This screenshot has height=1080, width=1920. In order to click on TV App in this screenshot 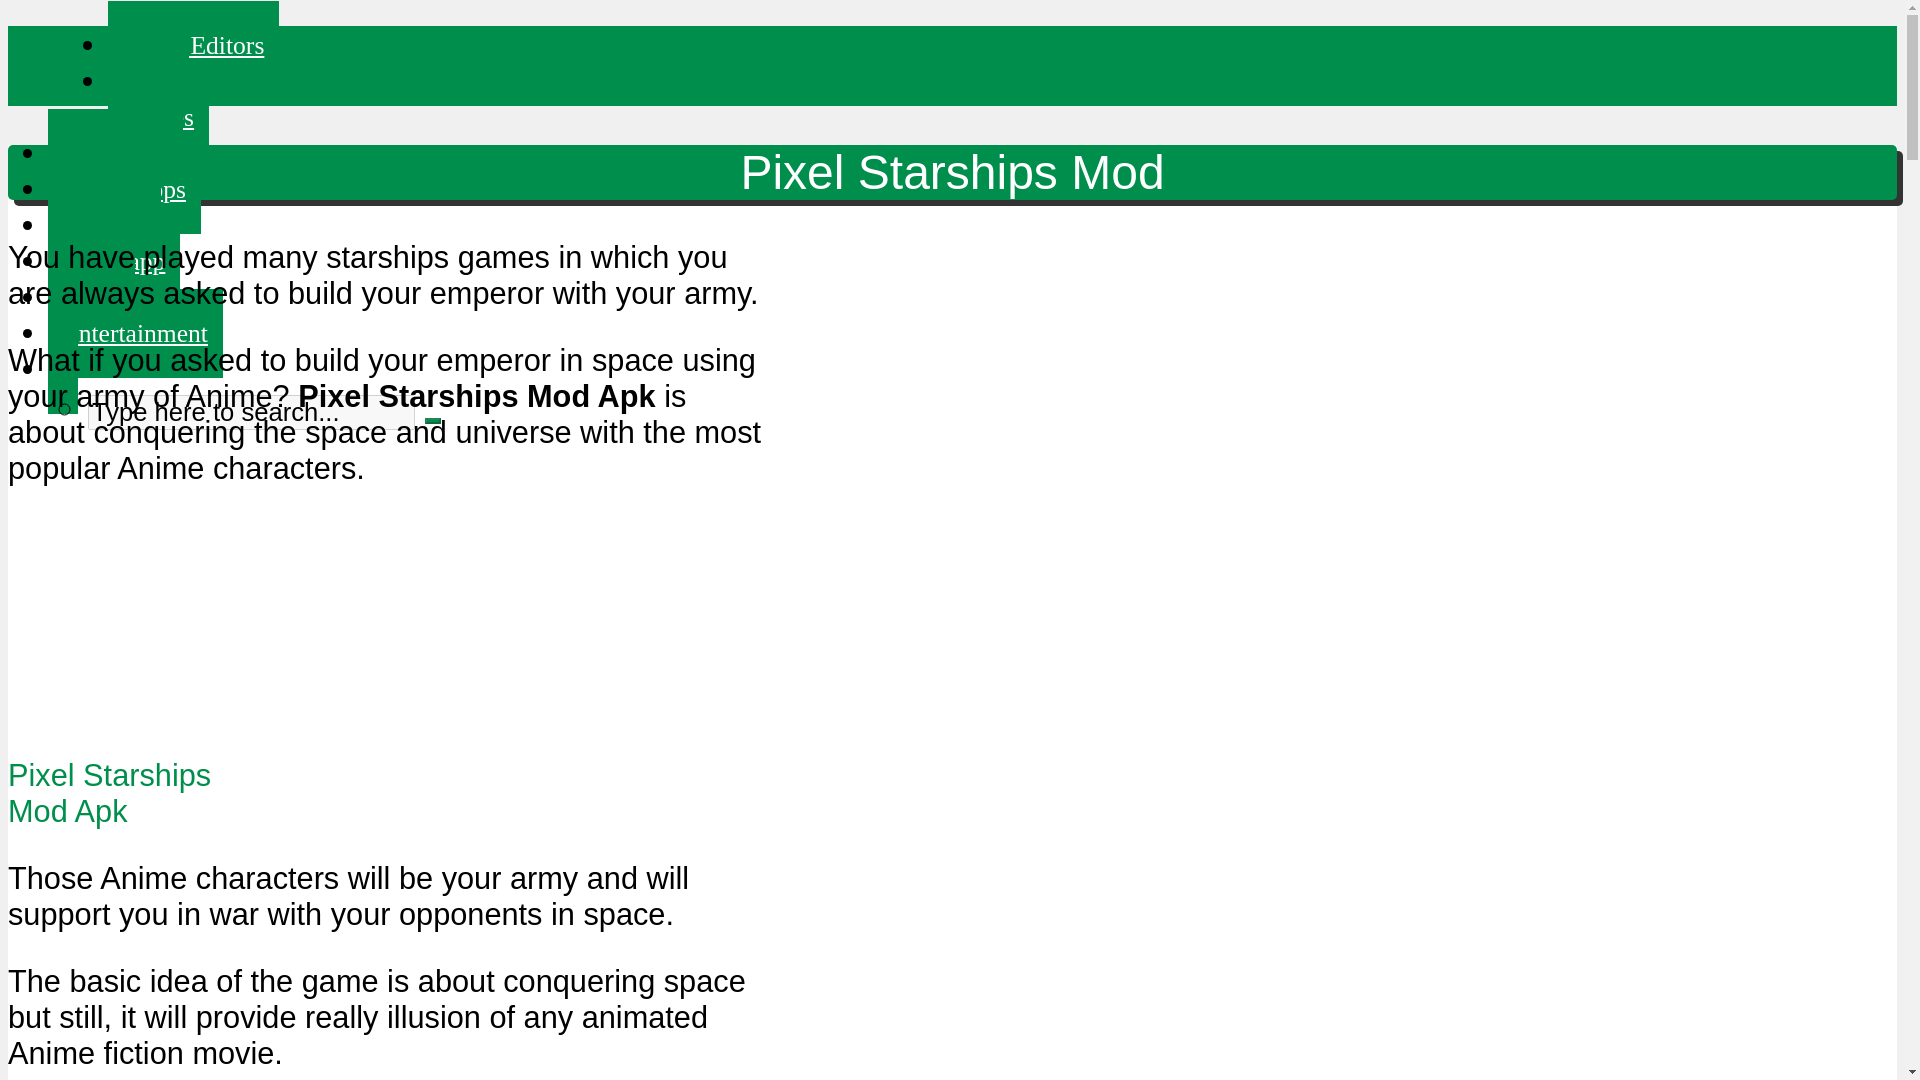, I will do `click(104, 226)`.